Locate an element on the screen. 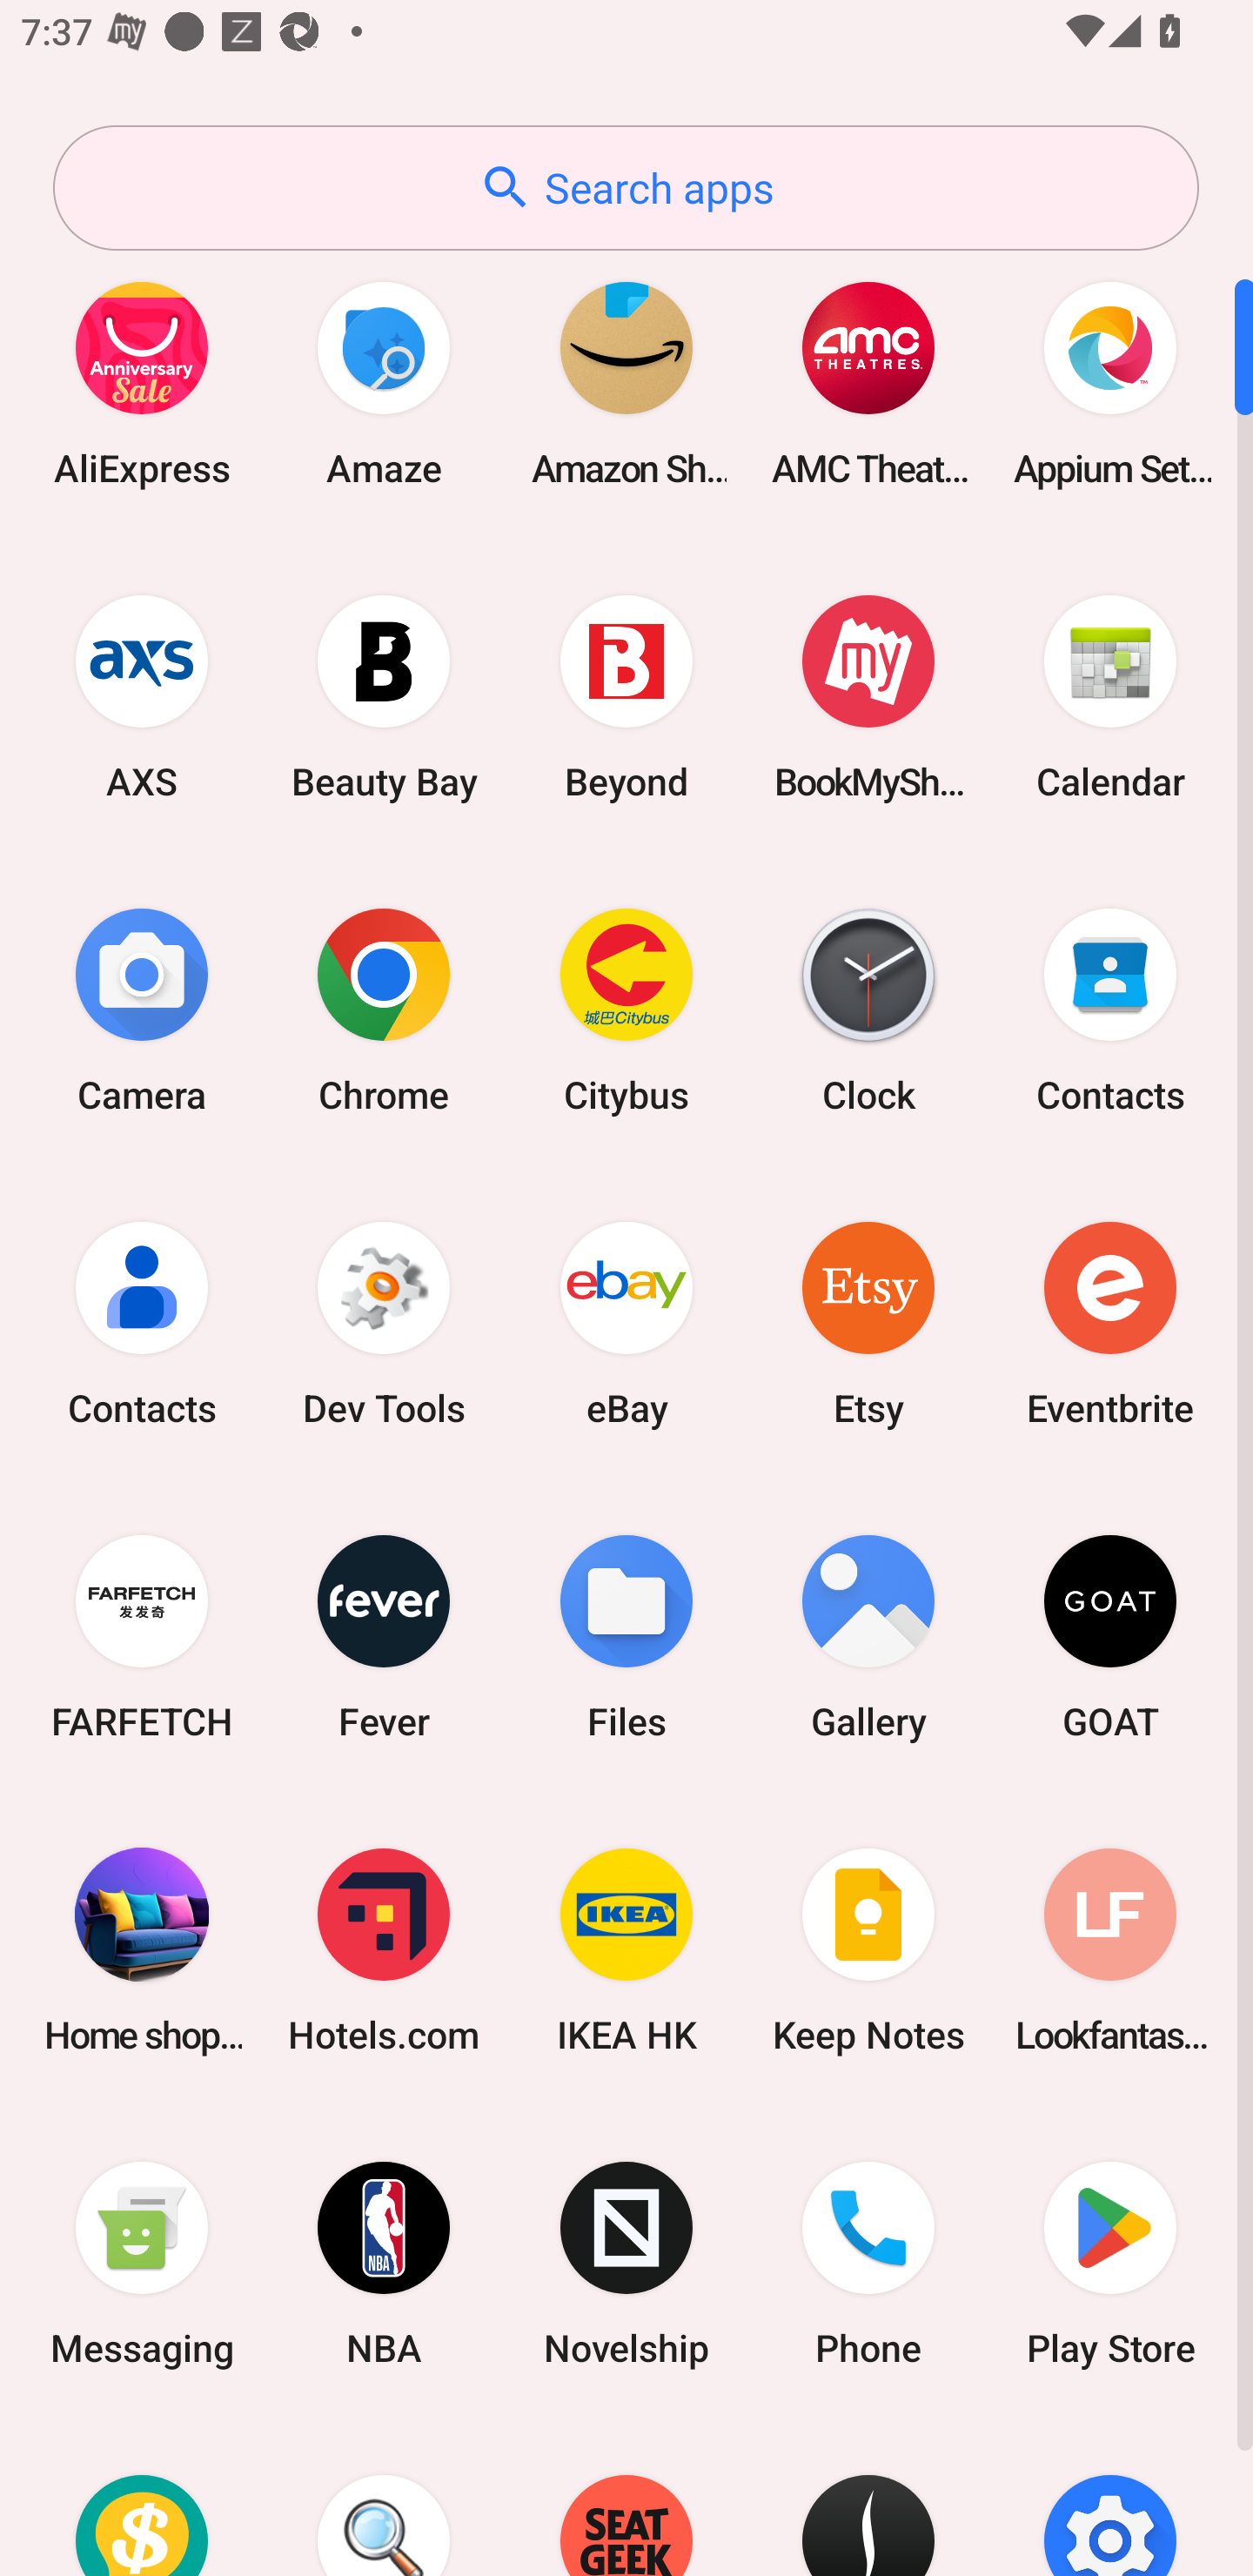  Eventbrite is located at coordinates (1110, 1323).